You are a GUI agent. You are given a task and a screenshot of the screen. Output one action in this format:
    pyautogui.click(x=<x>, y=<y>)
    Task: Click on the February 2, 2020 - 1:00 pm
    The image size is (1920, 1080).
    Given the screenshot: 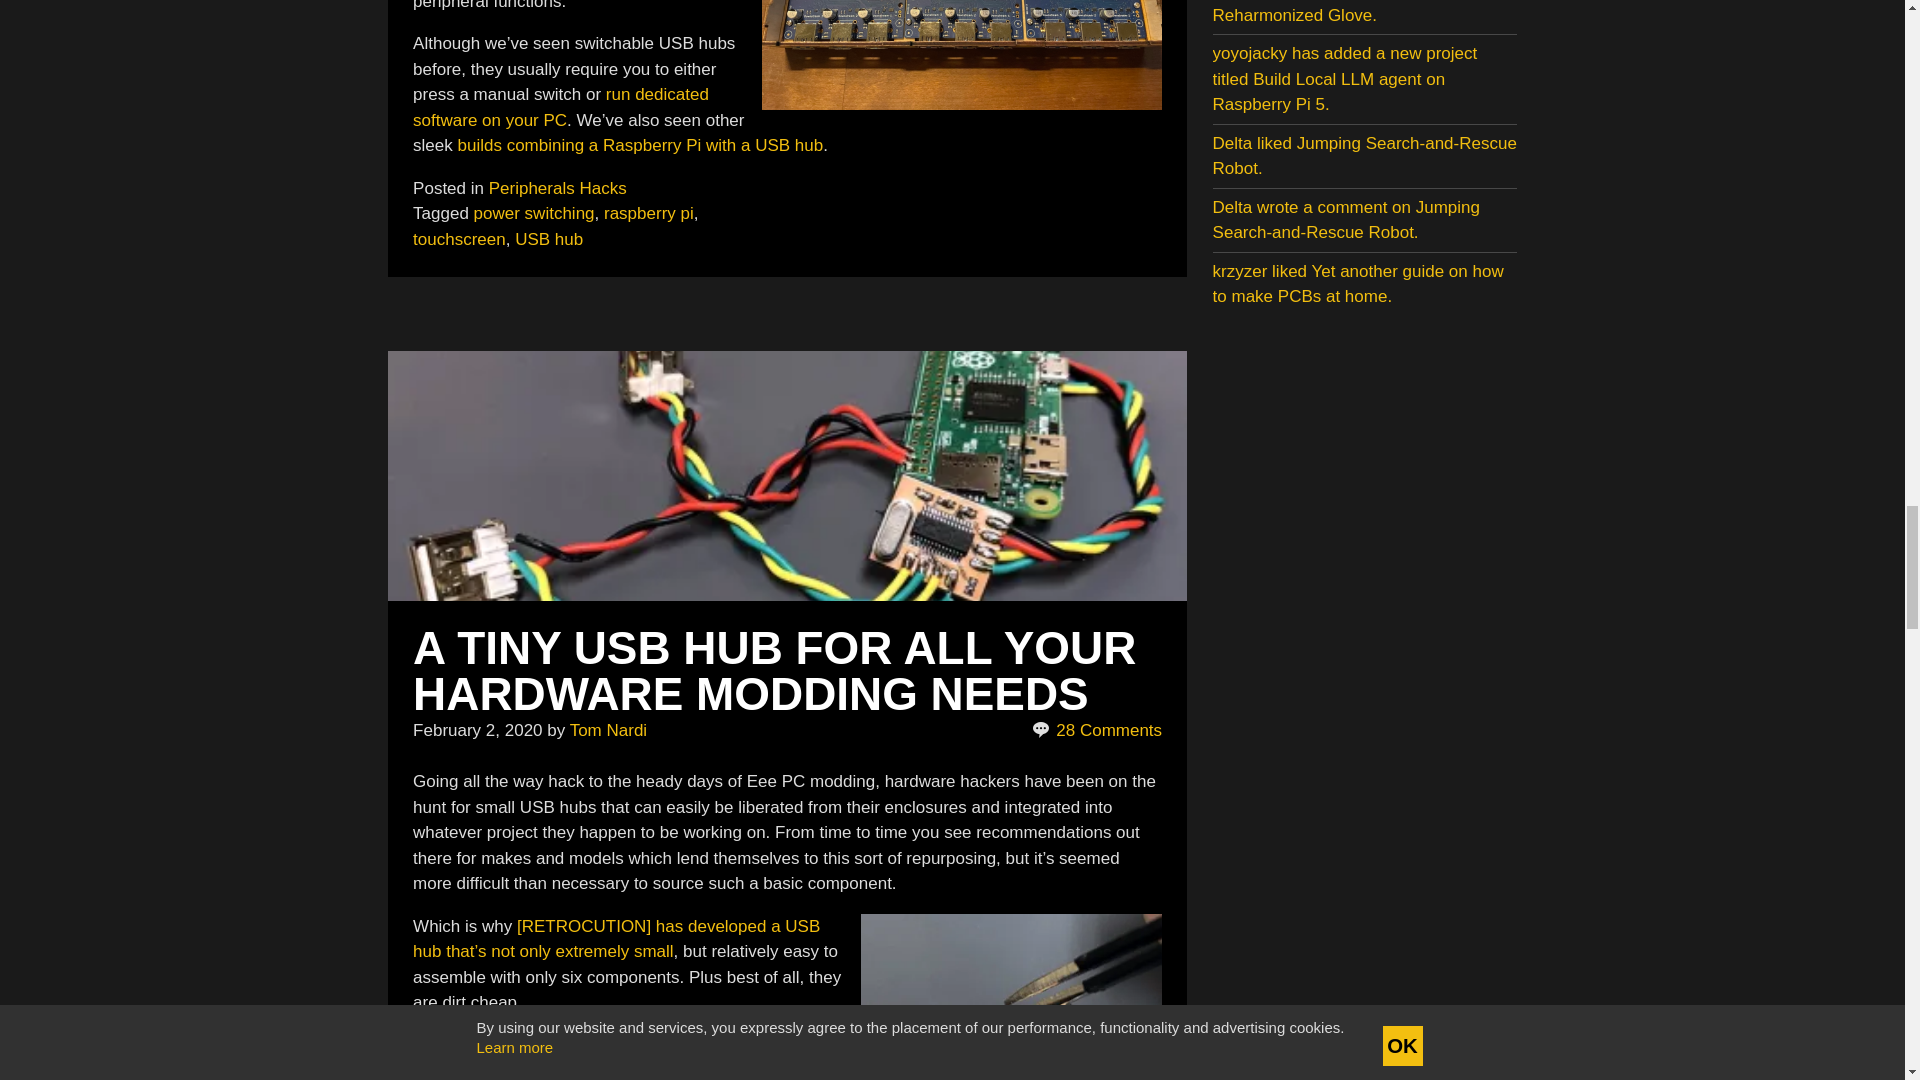 What is the action you would take?
    pyautogui.click(x=476, y=730)
    